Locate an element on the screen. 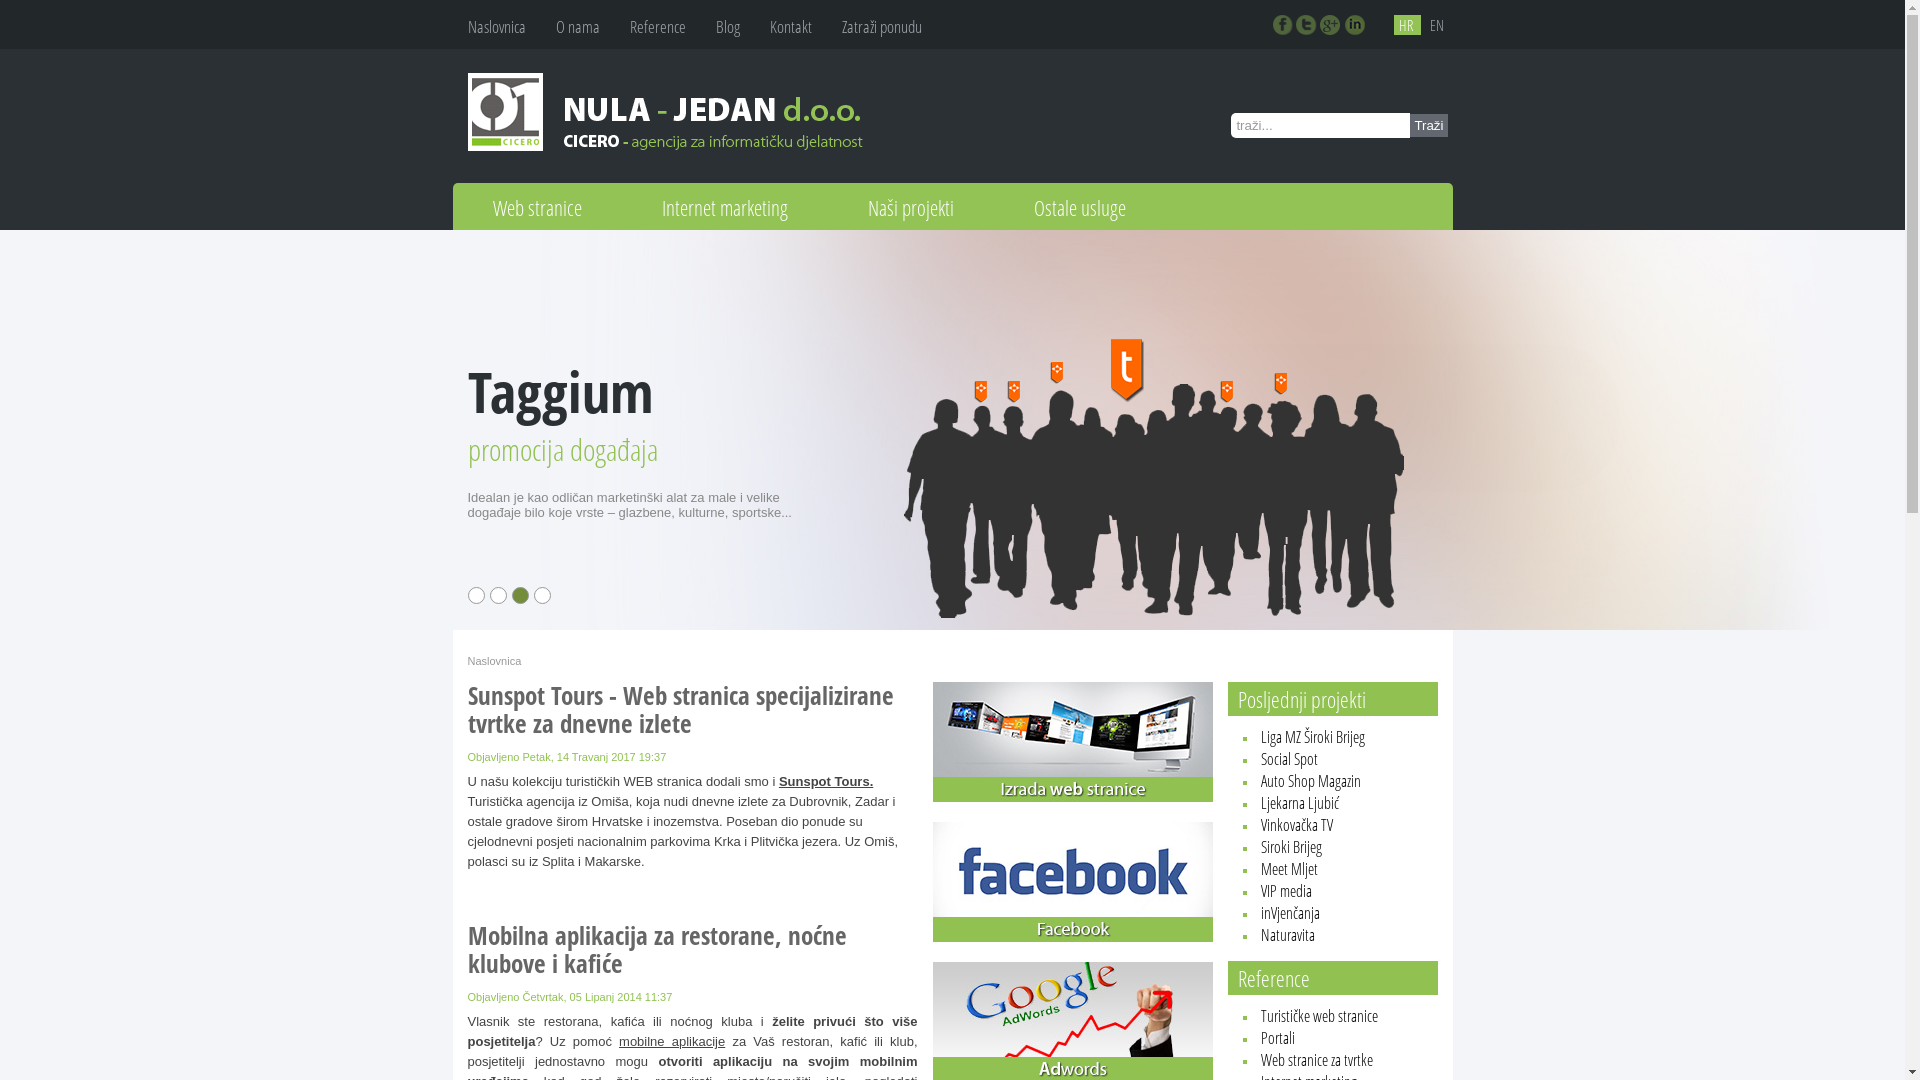 The image size is (1920, 1080). O nama is located at coordinates (578, 26).